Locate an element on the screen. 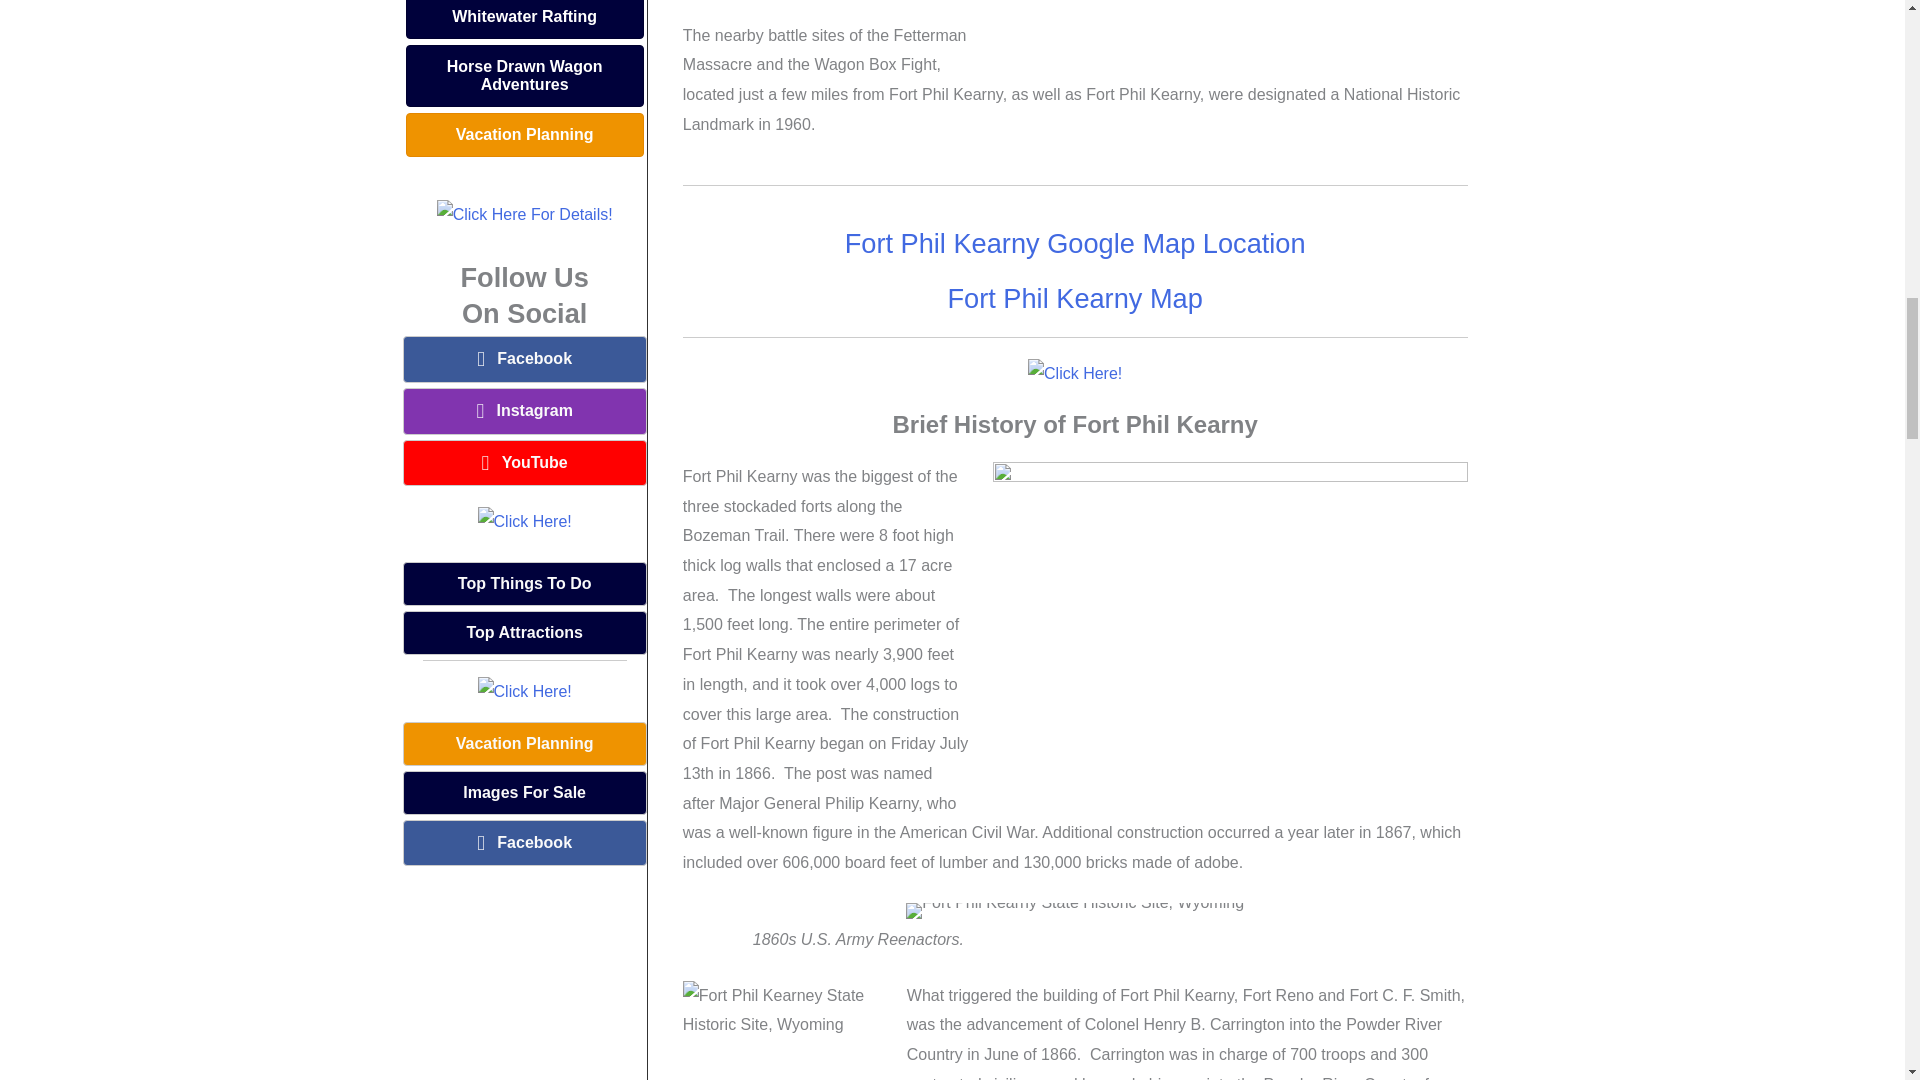  Click Here! is located at coordinates (1074, 373).